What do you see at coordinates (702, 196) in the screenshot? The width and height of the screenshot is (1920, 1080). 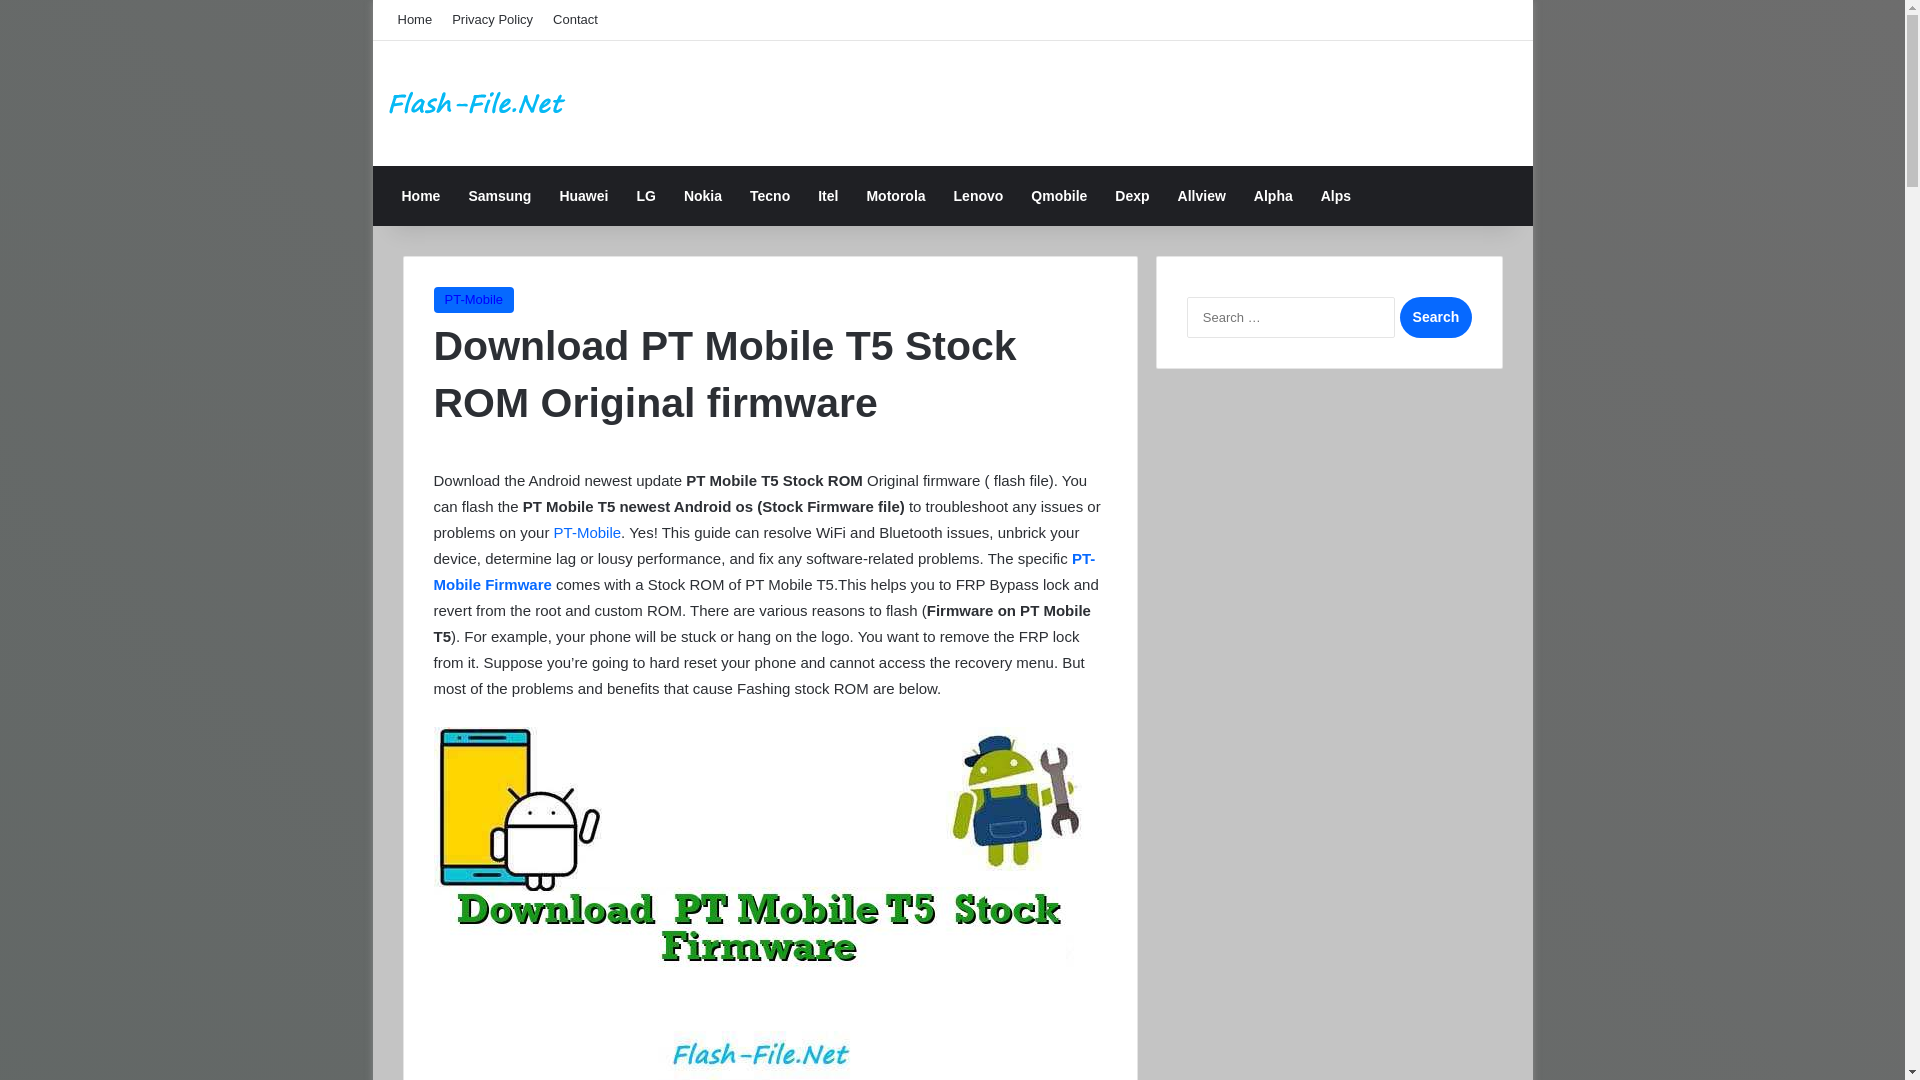 I see `Nokia` at bounding box center [702, 196].